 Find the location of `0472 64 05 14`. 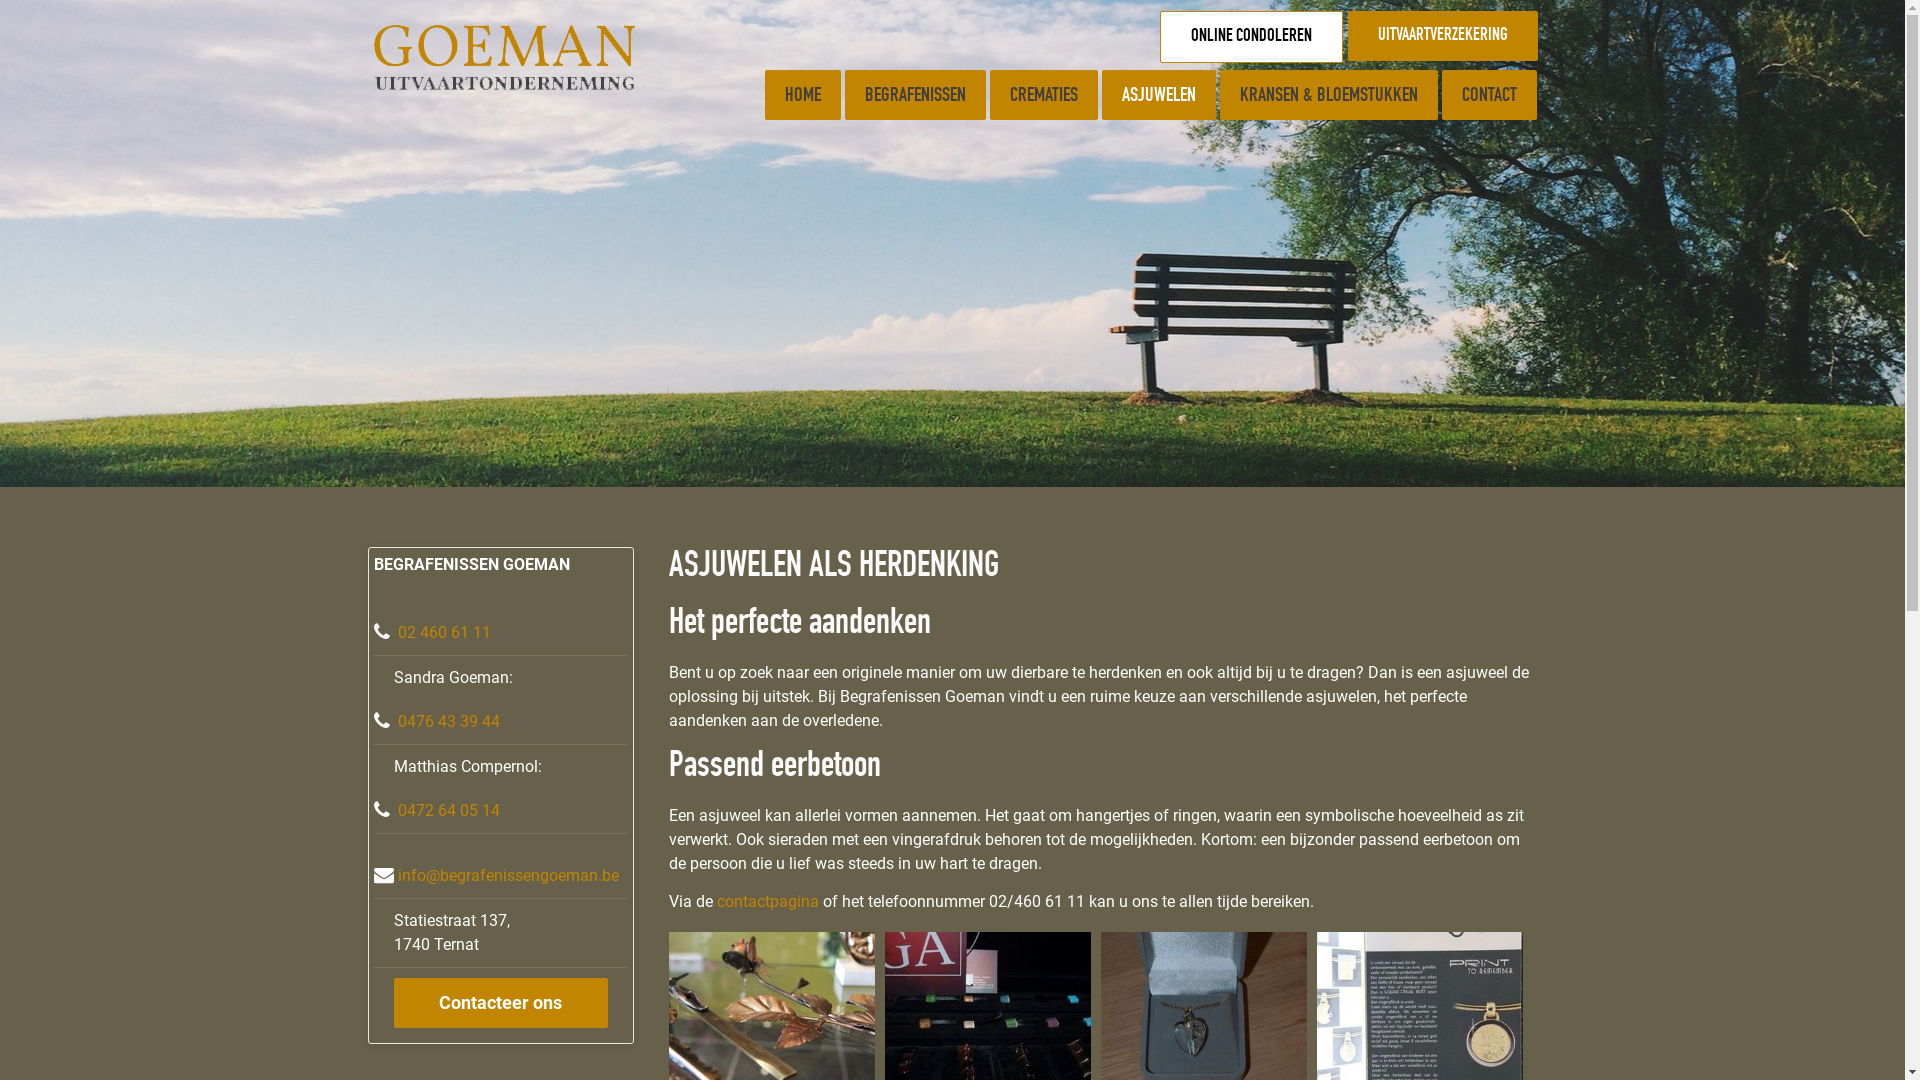

0472 64 05 14 is located at coordinates (449, 810).